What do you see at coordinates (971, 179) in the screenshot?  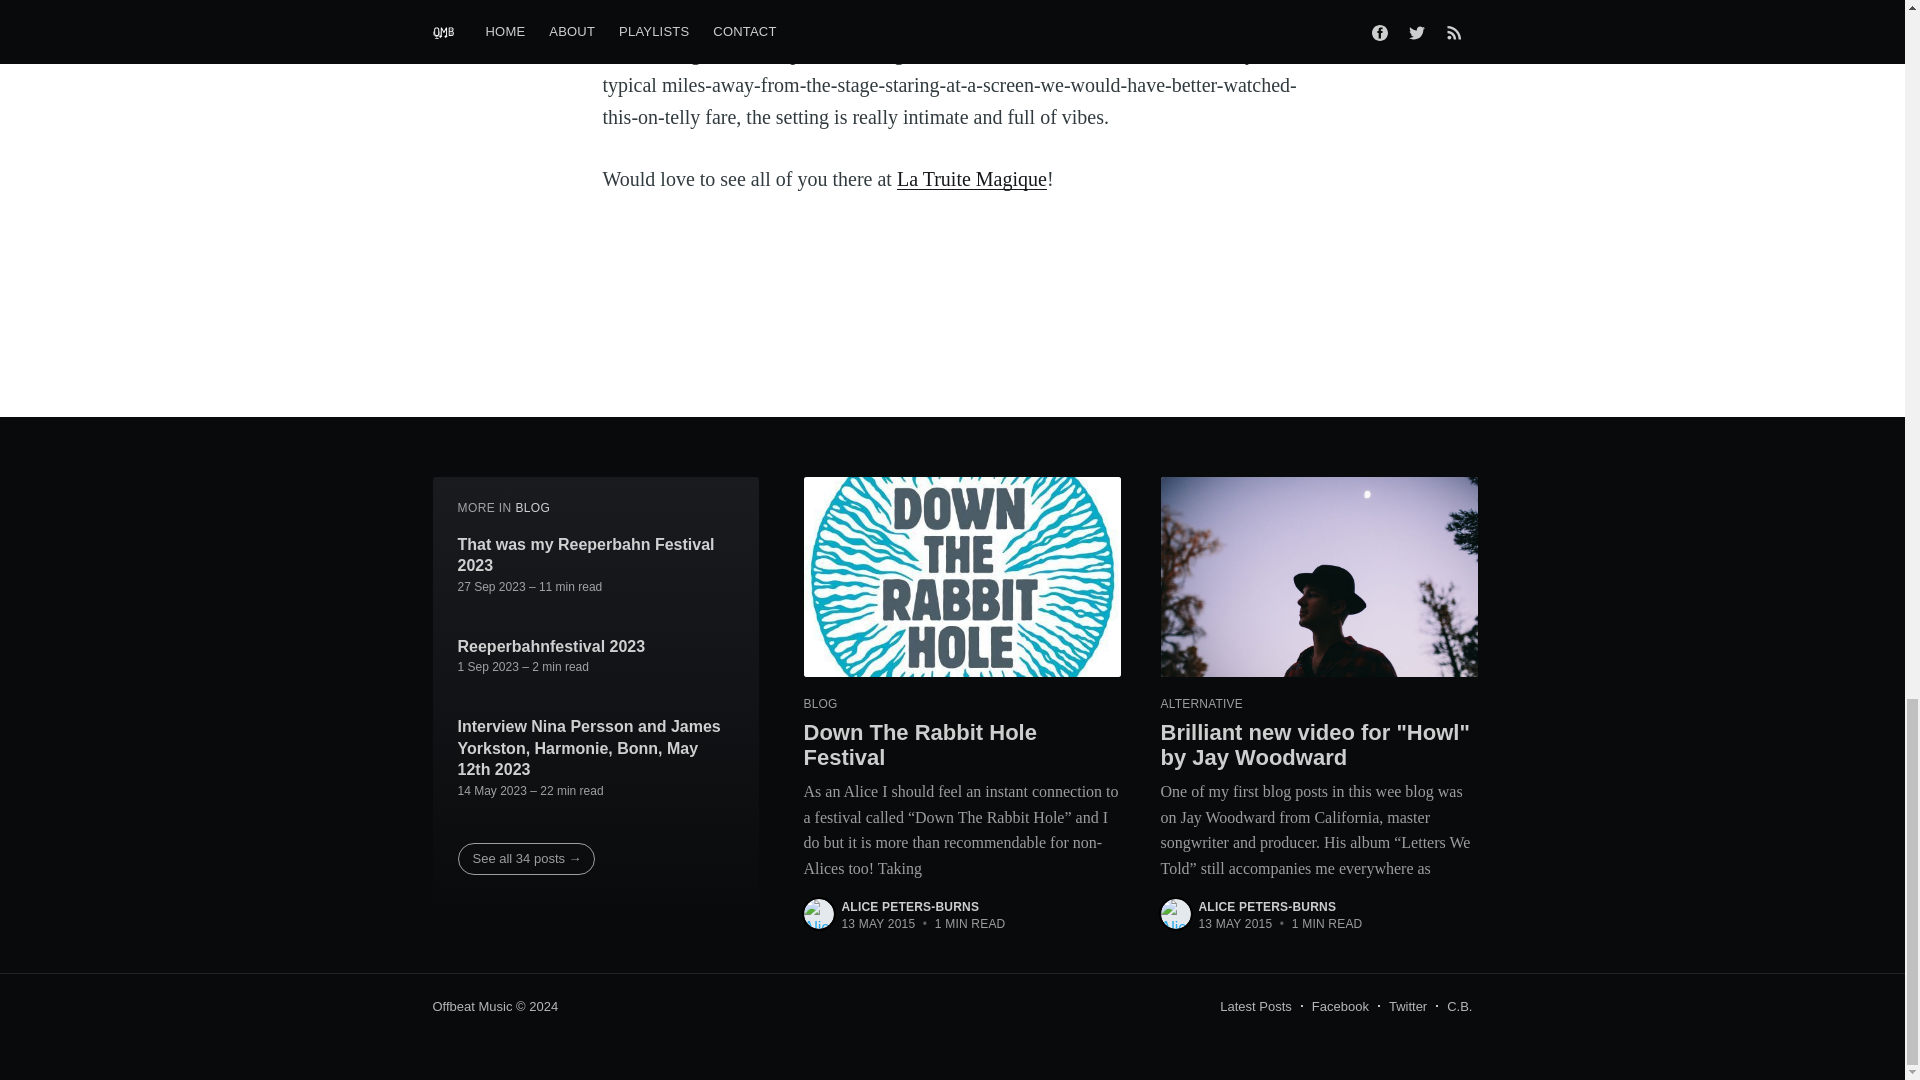 I see `La Truite Magique` at bounding box center [971, 179].